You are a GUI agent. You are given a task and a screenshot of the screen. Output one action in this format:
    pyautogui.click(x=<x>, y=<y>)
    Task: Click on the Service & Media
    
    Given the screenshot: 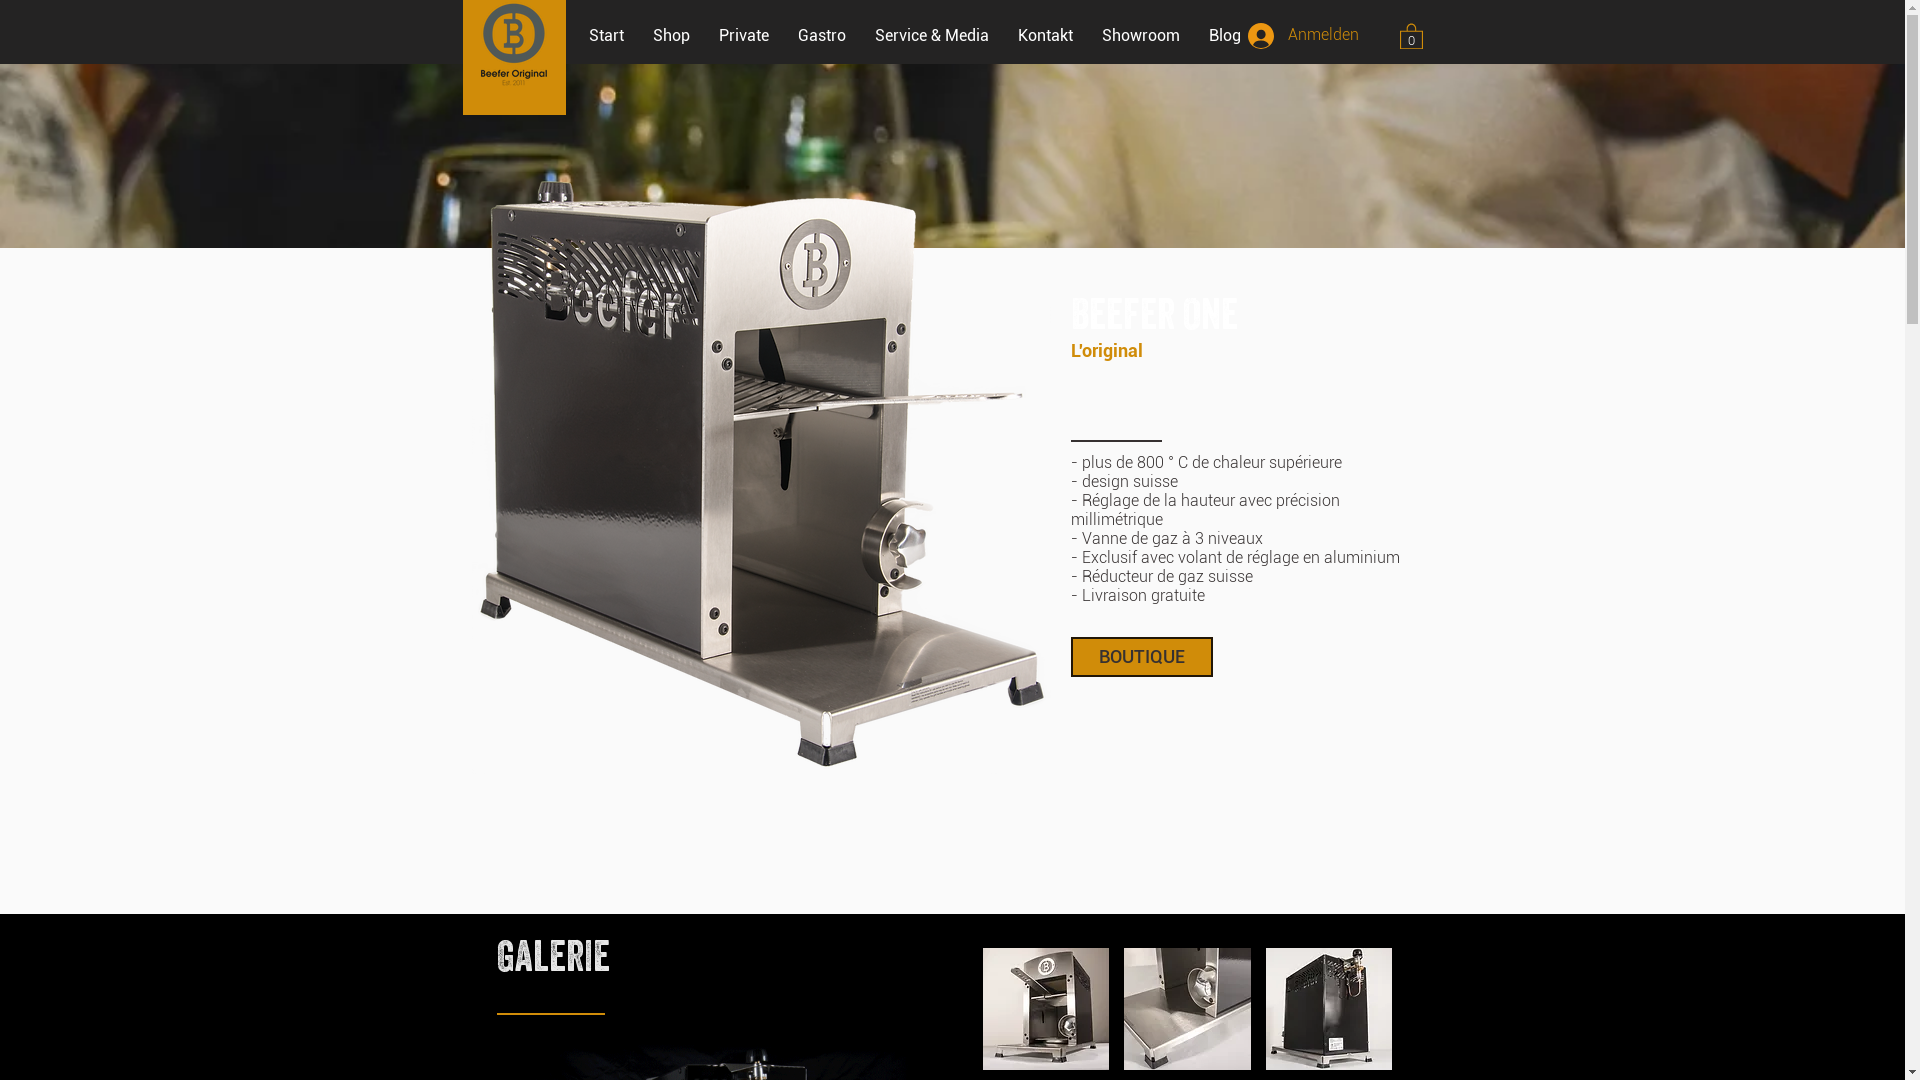 What is the action you would take?
    pyautogui.click(x=946, y=36)
    